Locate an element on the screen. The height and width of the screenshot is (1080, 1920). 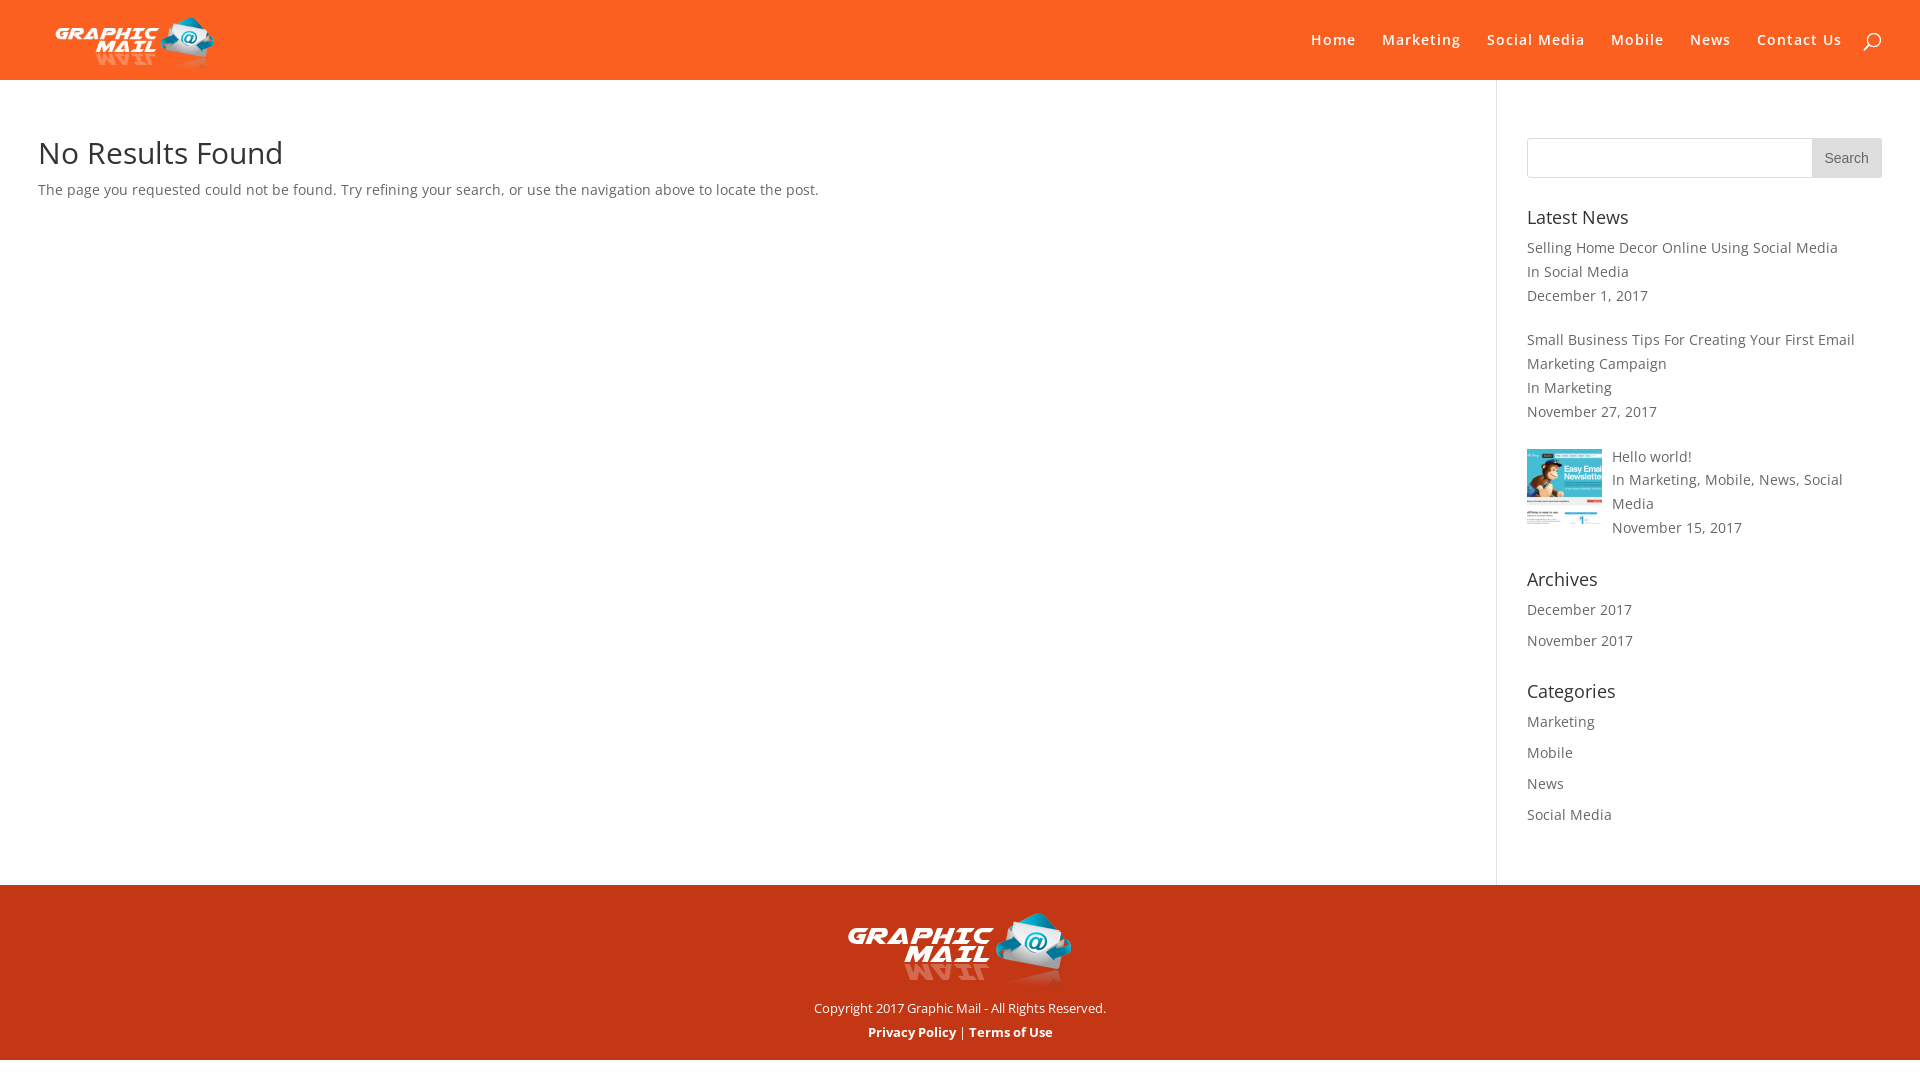
Marketing is located at coordinates (1561, 722).